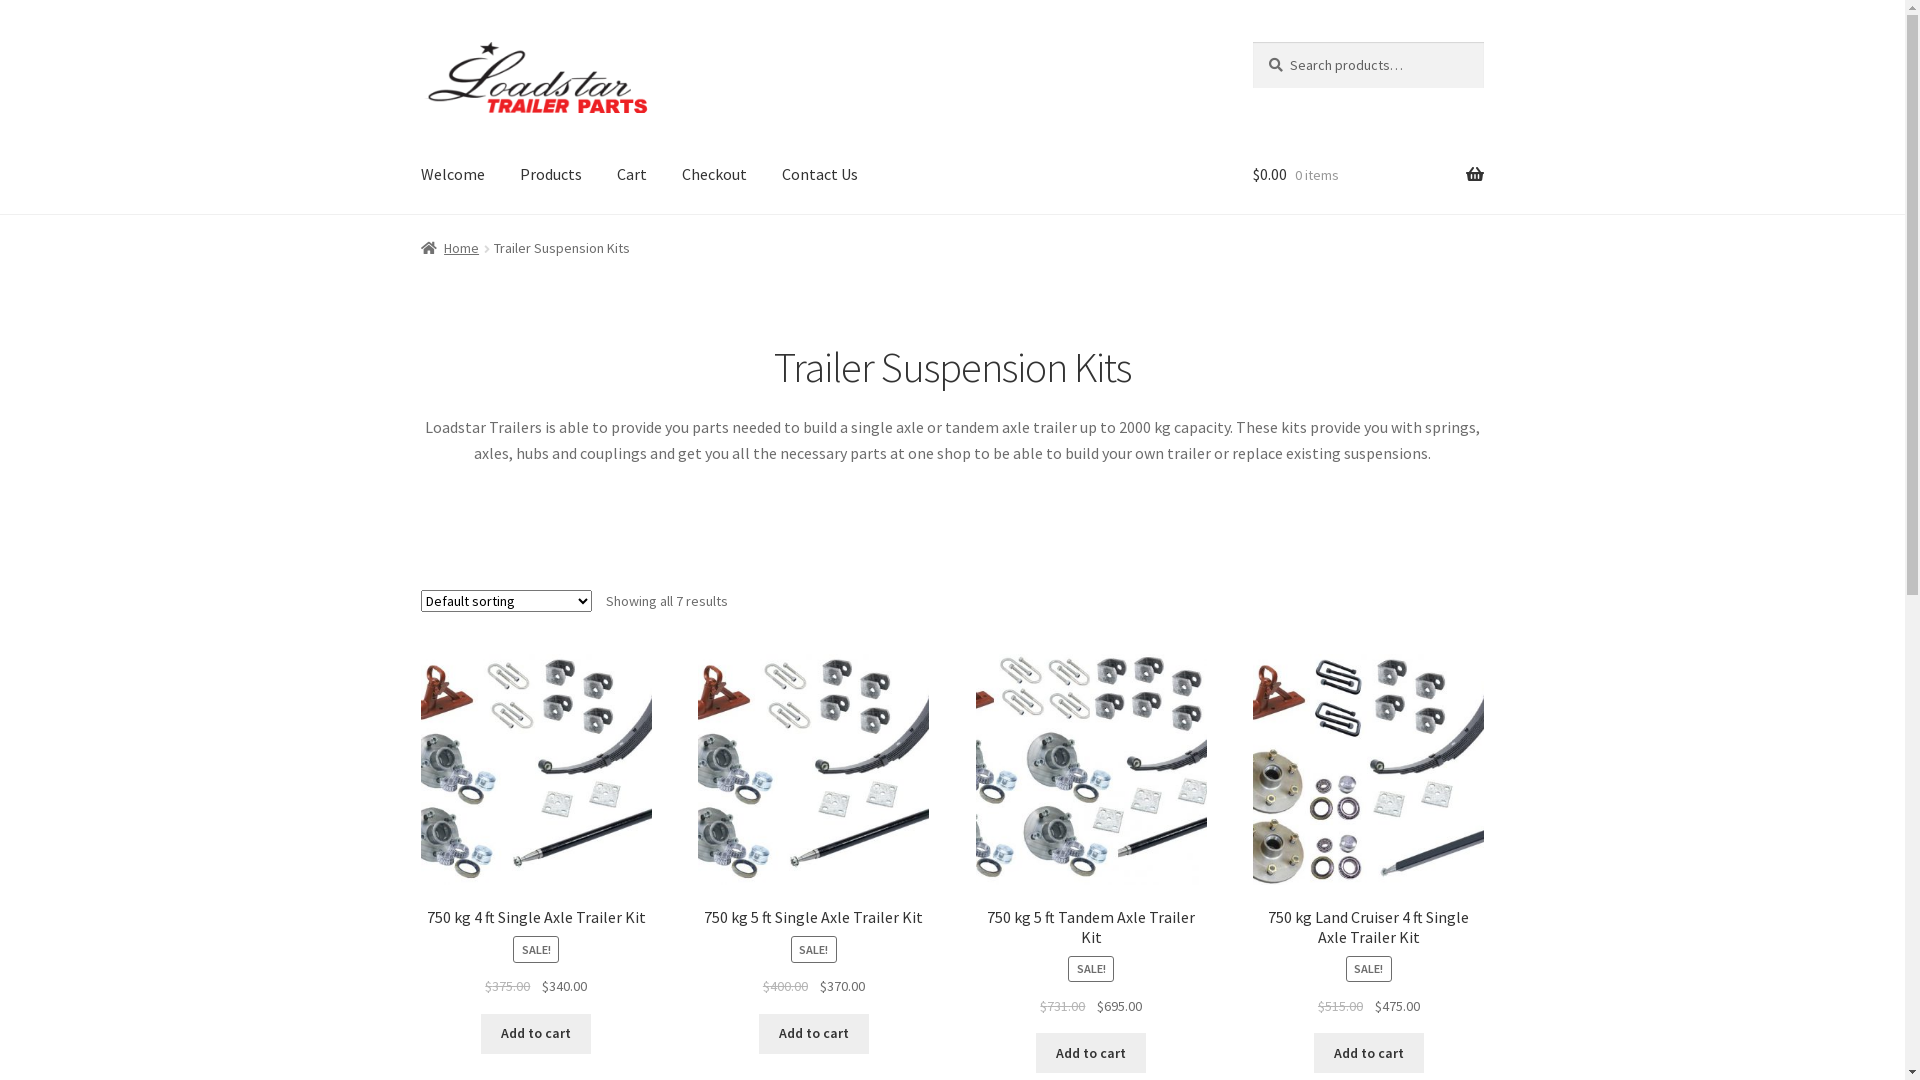 This screenshot has height=1080, width=1920. Describe the element at coordinates (1091, 1053) in the screenshot. I see `Add to cart` at that location.